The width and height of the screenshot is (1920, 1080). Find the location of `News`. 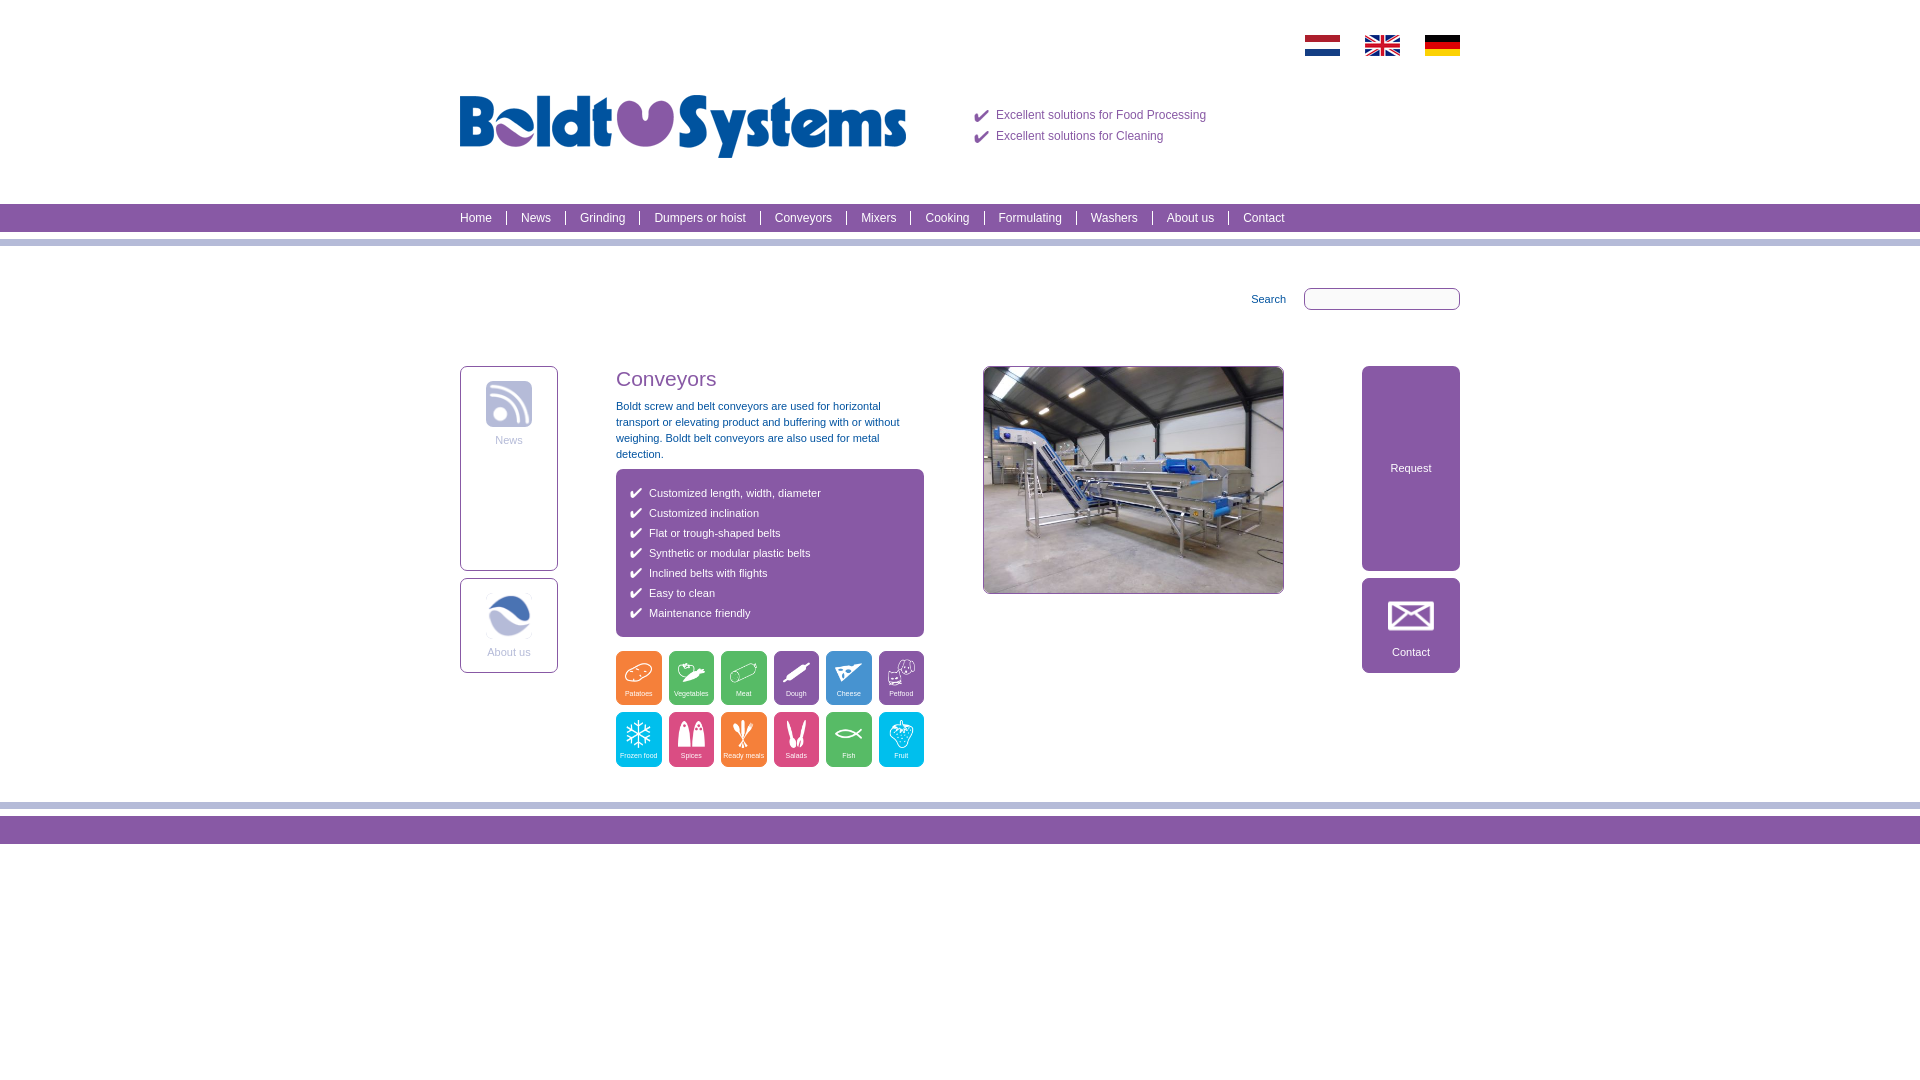

News is located at coordinates (508, 404).